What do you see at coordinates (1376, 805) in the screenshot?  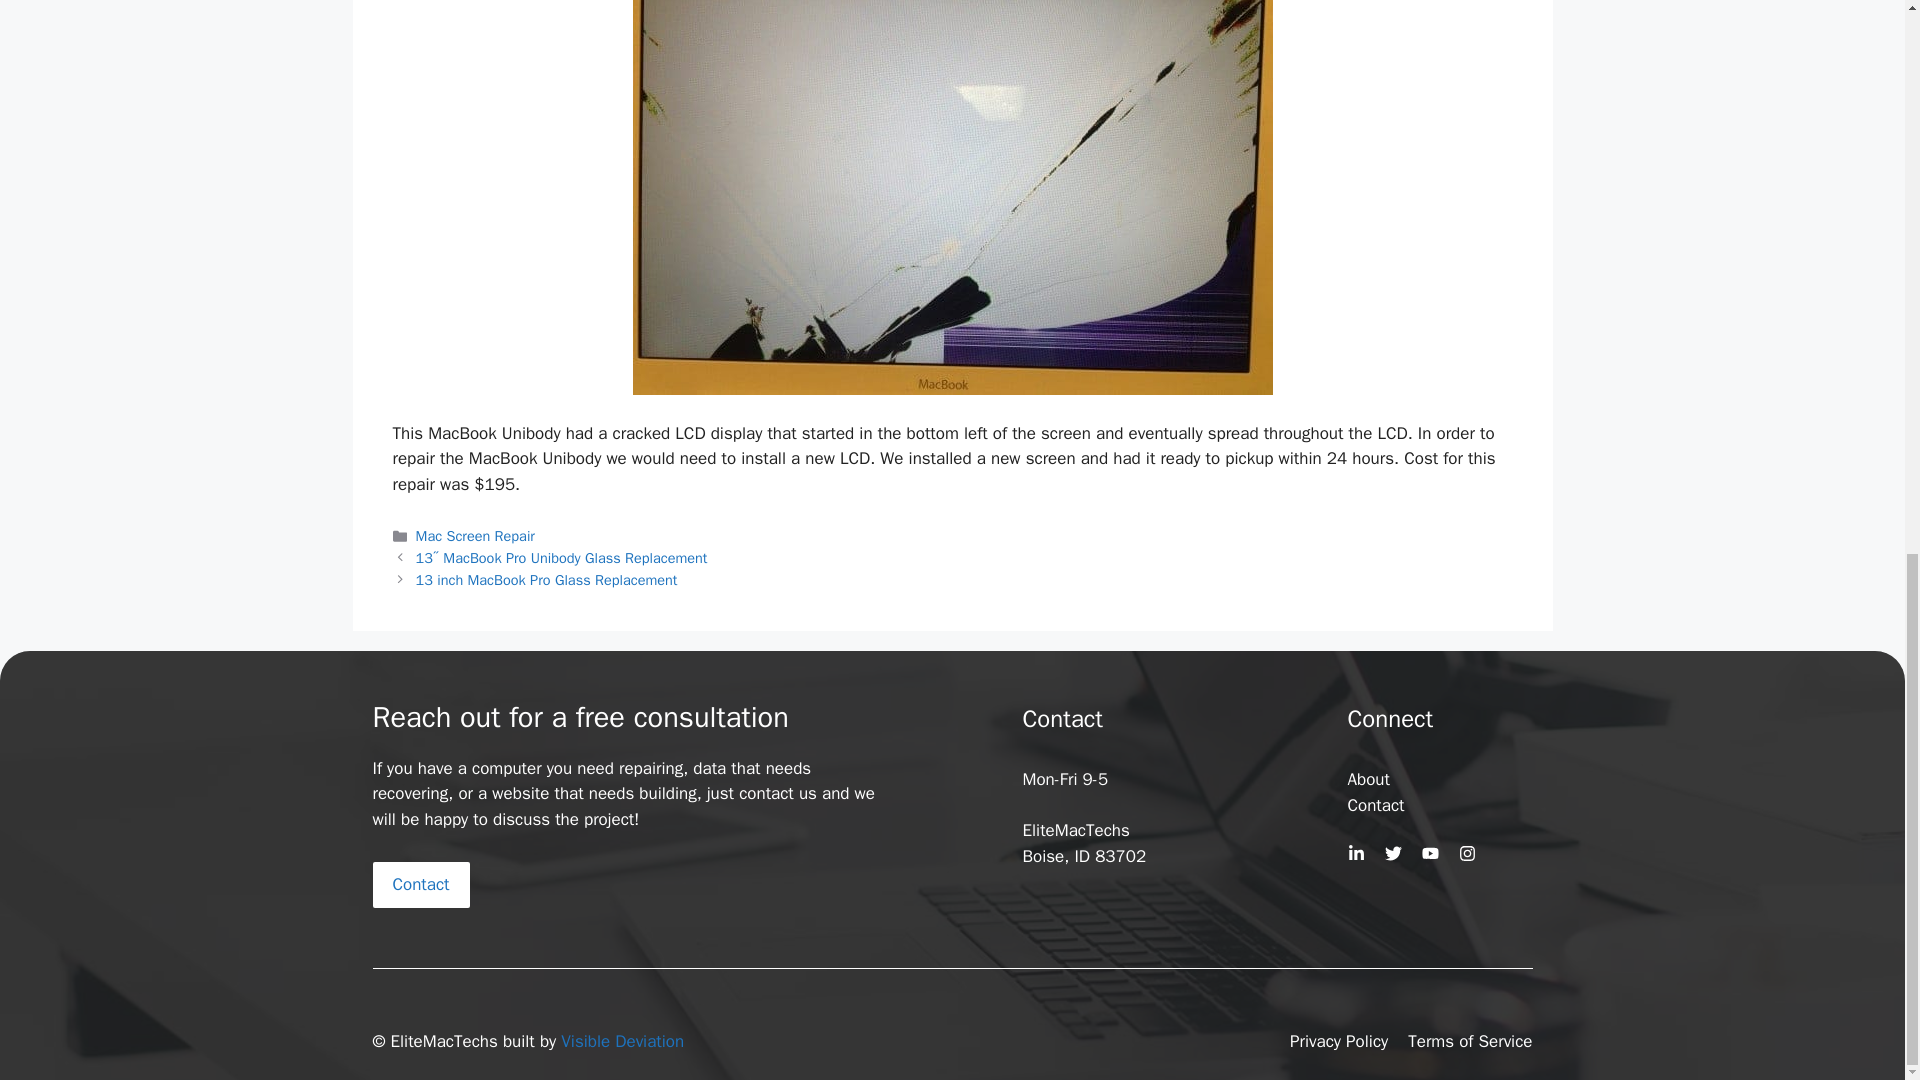 I see `Contact` at bounding box center [1376, 805].